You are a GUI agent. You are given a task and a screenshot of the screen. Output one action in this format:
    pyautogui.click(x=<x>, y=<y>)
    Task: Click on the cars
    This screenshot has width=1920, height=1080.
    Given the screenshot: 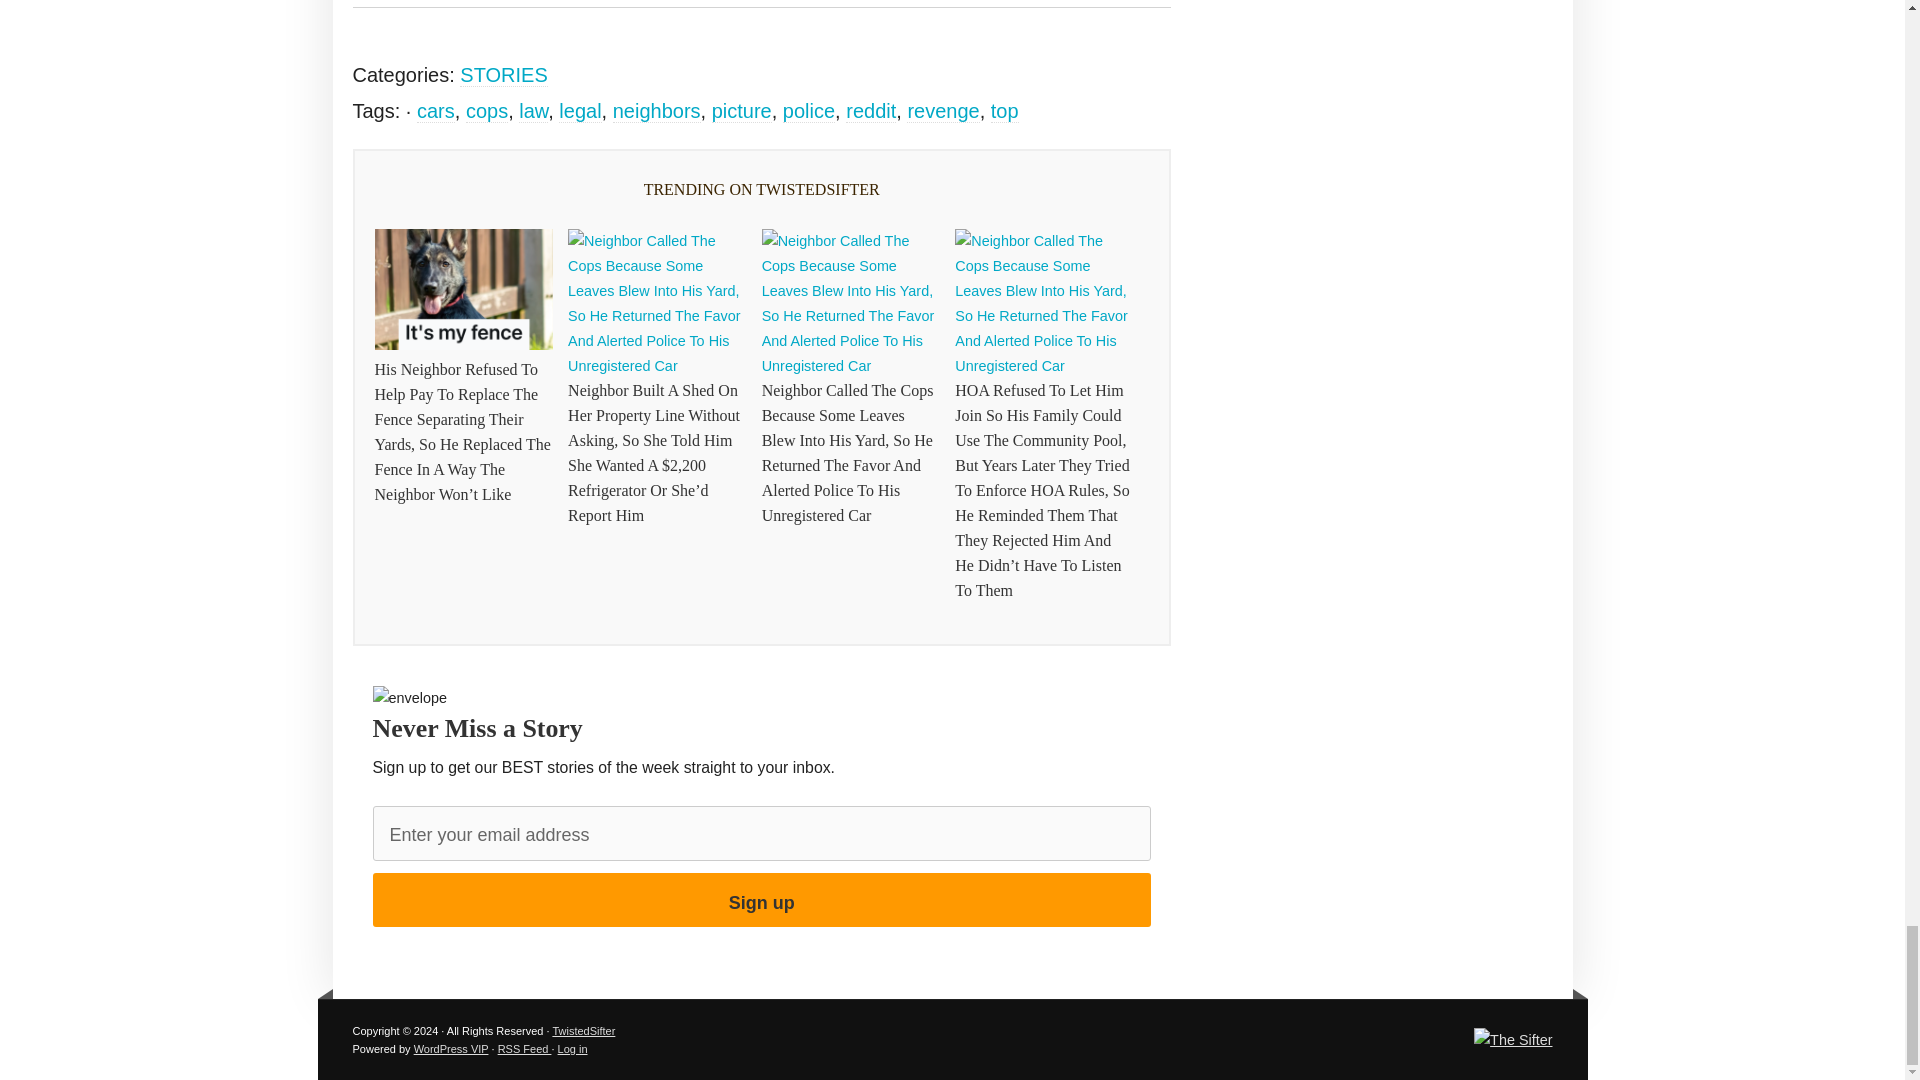 What is the action you would take?
    pyautogui.click(x=436, y=112)
    